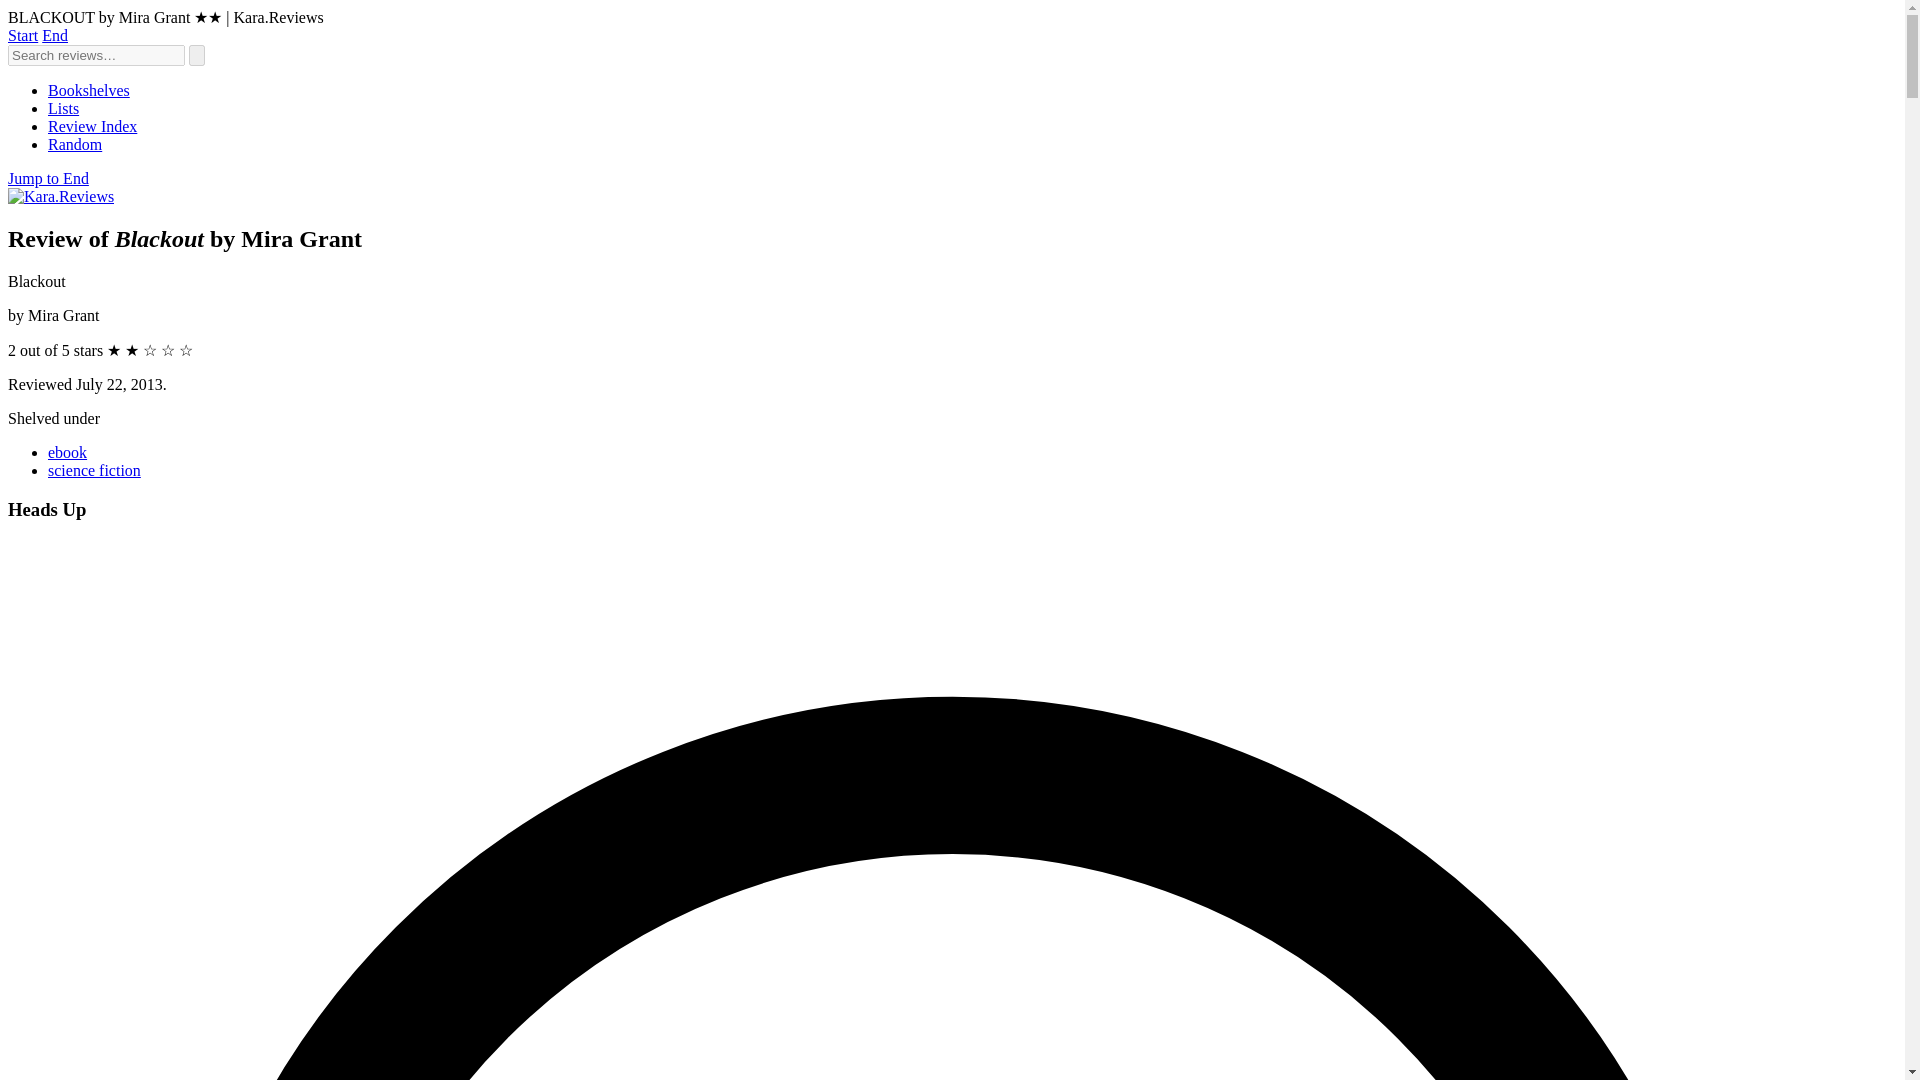 The width and height of the screenshot is (1920, 1080). I want to click on Jump to footer, so click(54, 36).